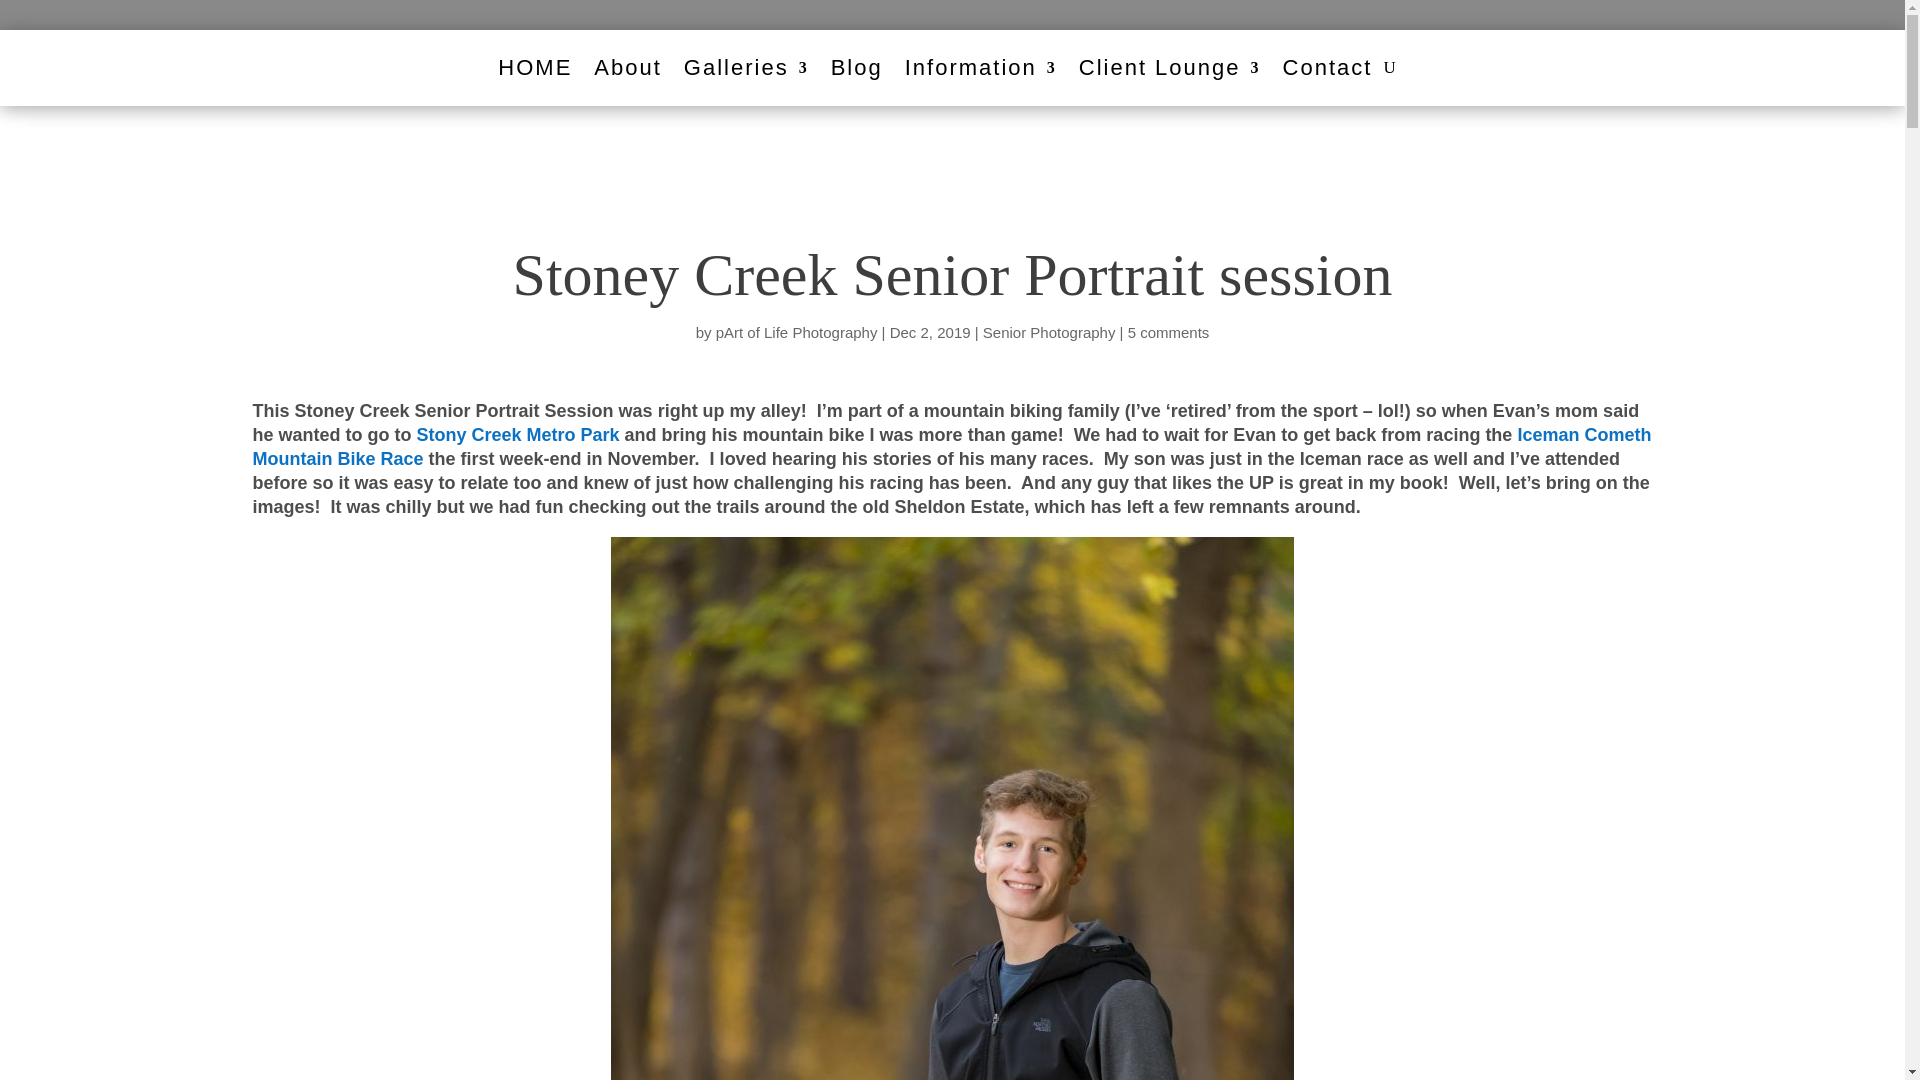 The width and height of the screenshot is (1920, 1080). What do you see at coordinates (1168, 332) in the screenshot?
I see `5 comments` at bounding box center [1168, 332].